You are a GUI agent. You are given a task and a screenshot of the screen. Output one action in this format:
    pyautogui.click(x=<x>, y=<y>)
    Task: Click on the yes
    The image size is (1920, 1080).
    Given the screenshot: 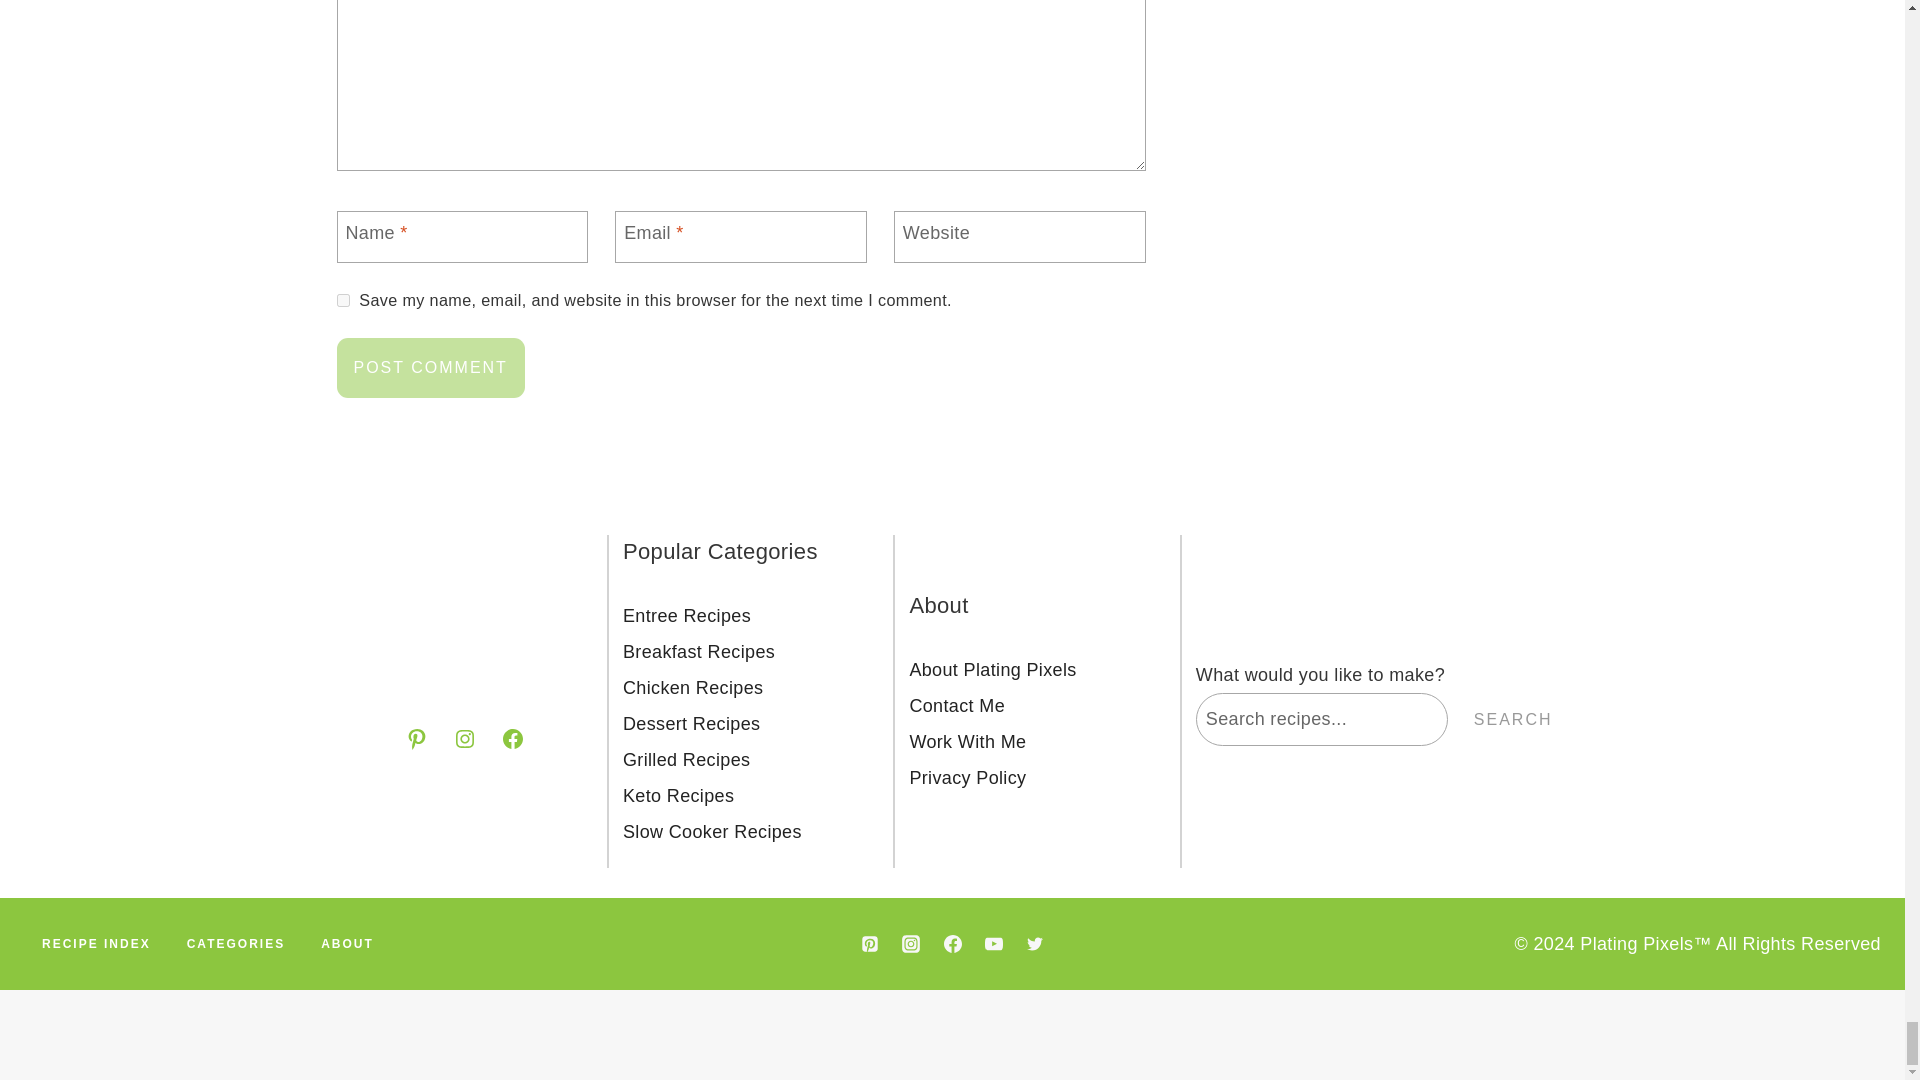 What is the action you would take?
    pyautogui.click(x=342, y=300)
    